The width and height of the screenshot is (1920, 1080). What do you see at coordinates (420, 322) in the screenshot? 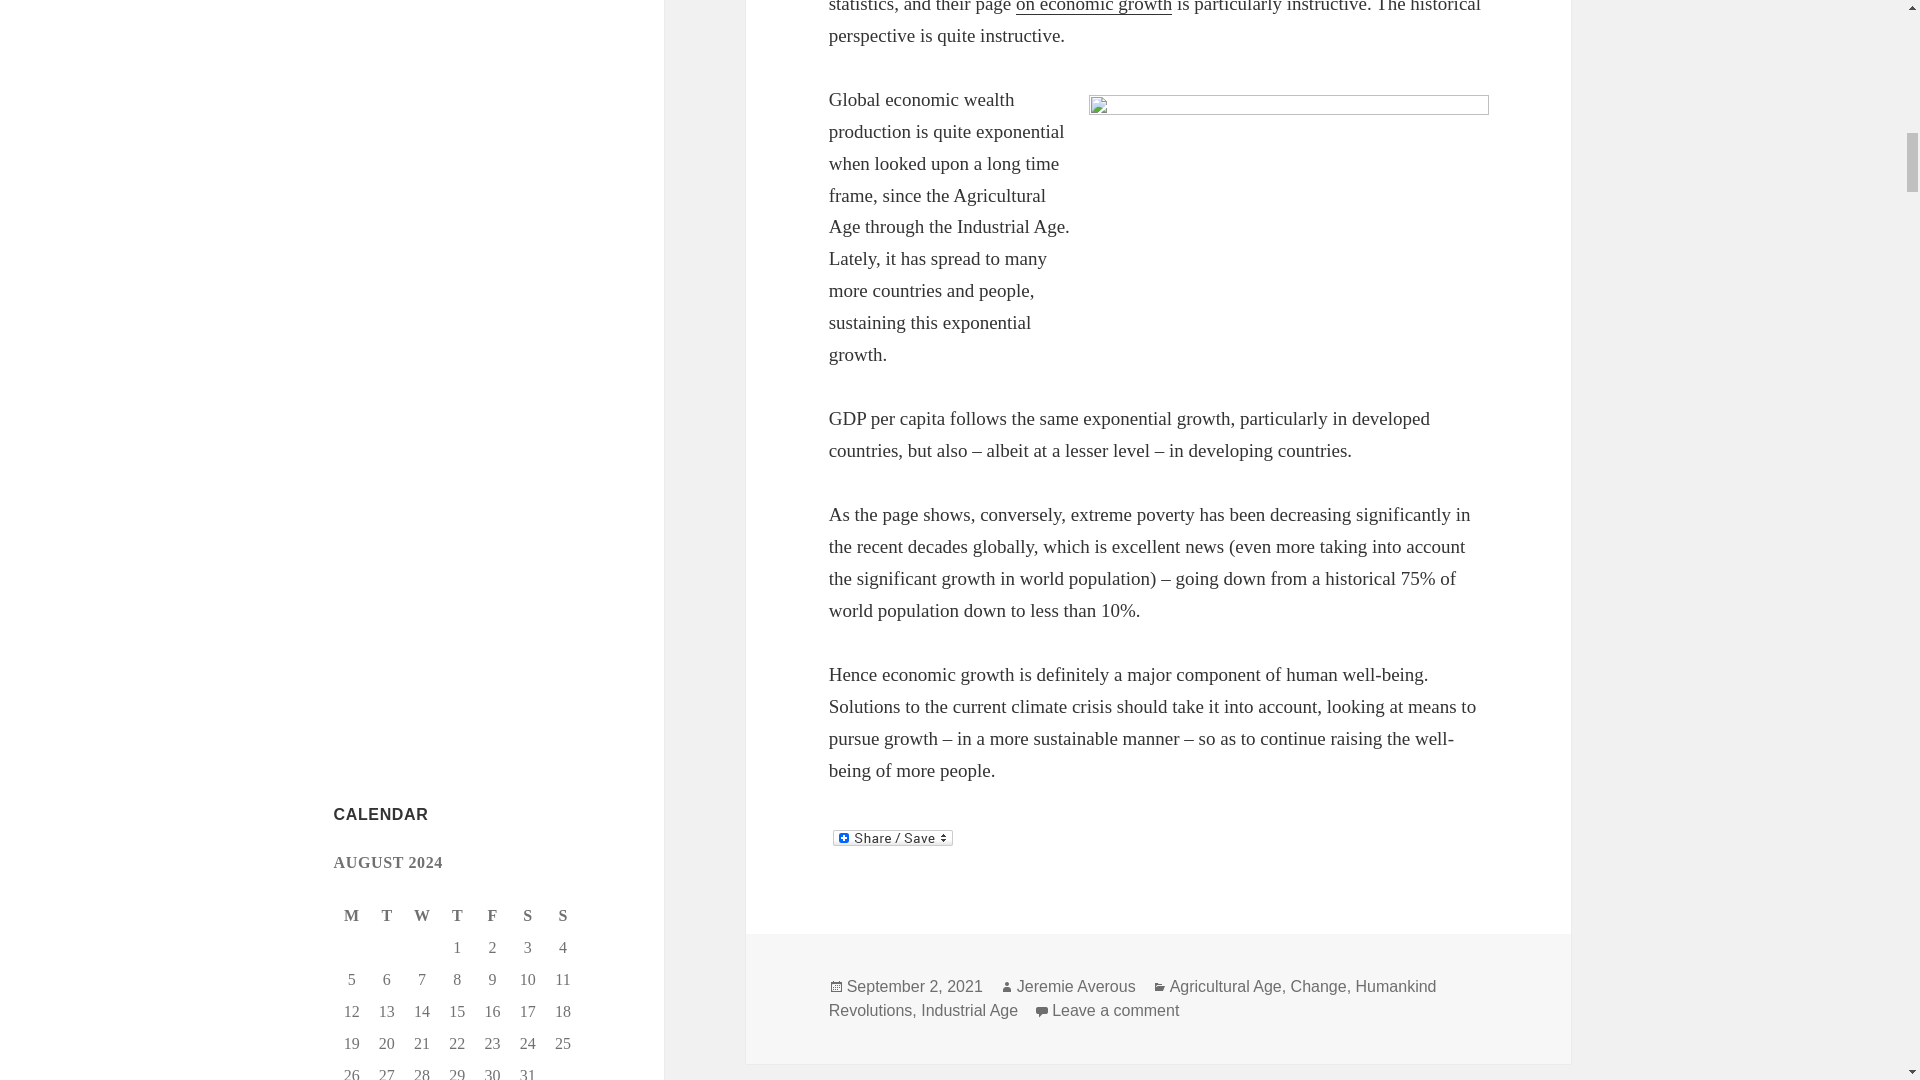
I see `K.E.E.N. skills` at bounding box center [420, 322].